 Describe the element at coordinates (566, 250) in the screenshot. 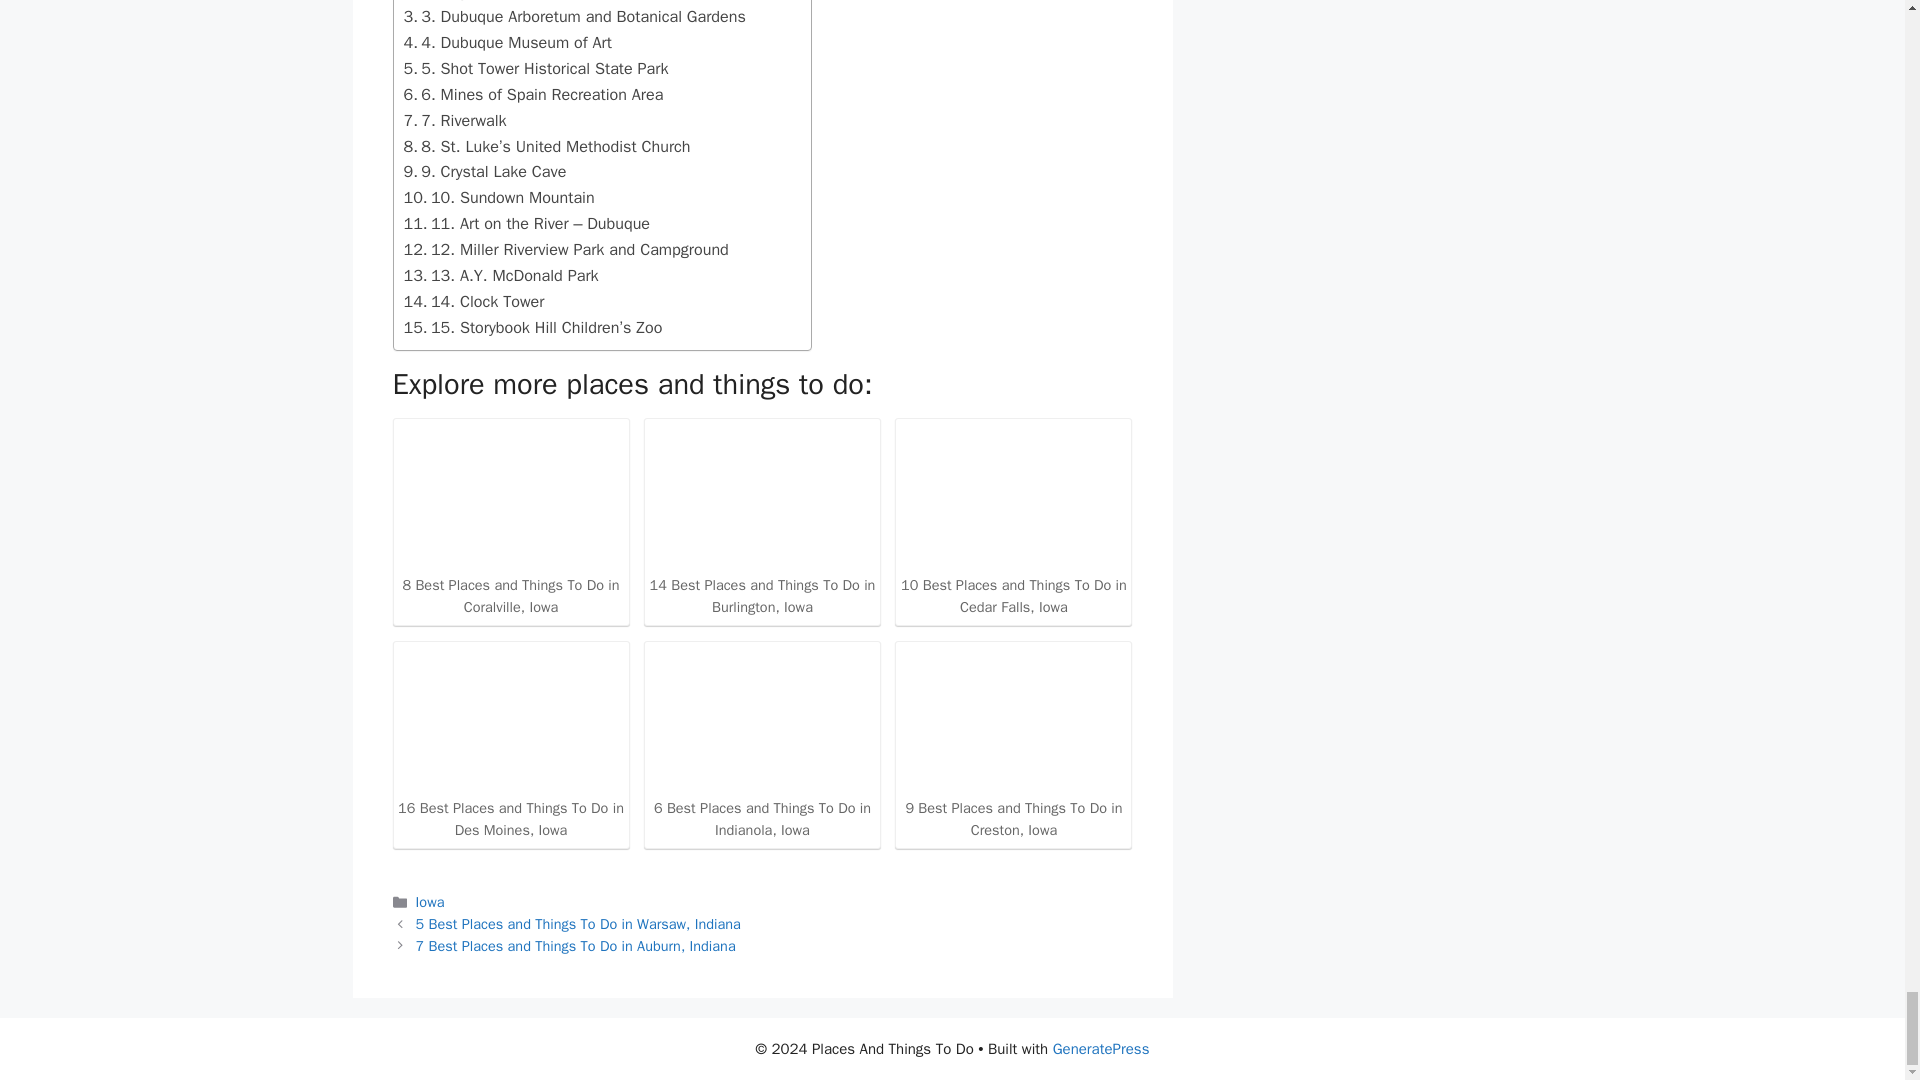

I see `12. Miller Riverview Park and Campground` at that location.